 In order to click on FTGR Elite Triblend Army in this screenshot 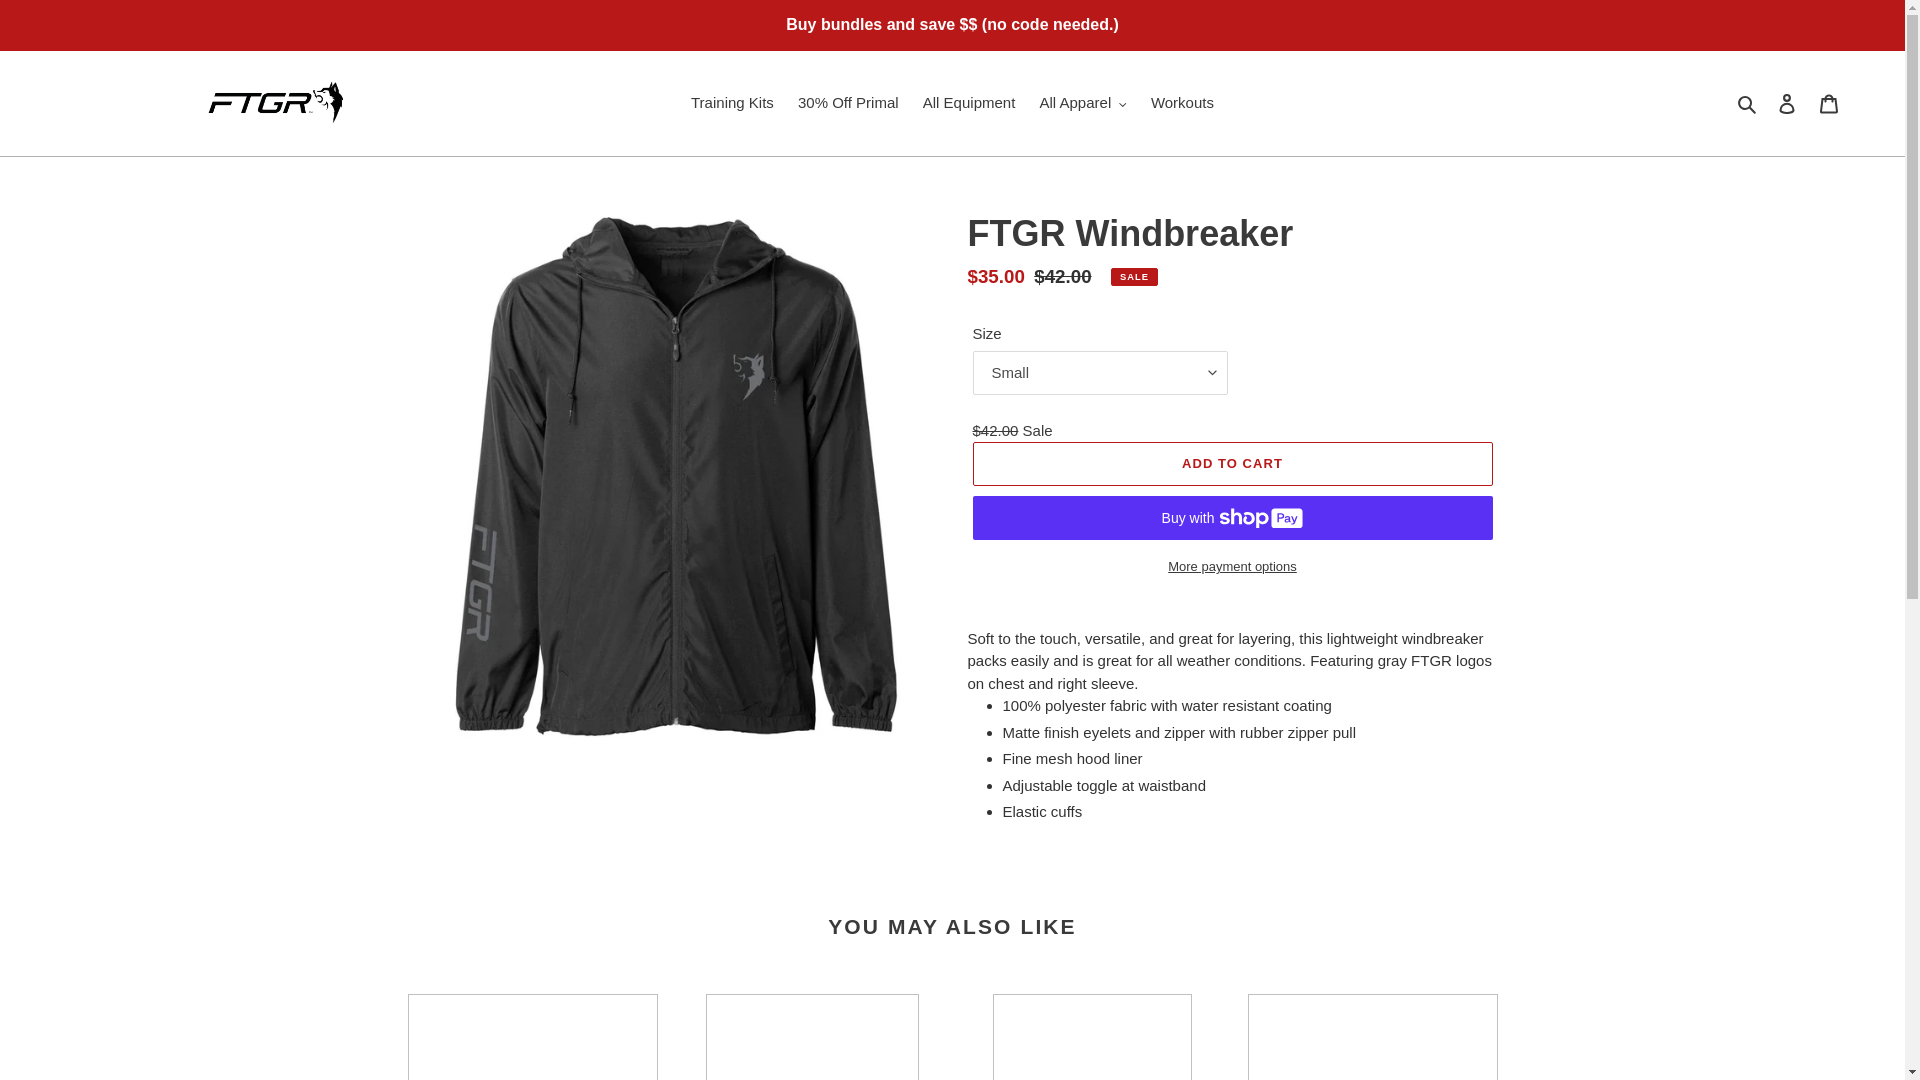, I will do `click(812, 1036)`.